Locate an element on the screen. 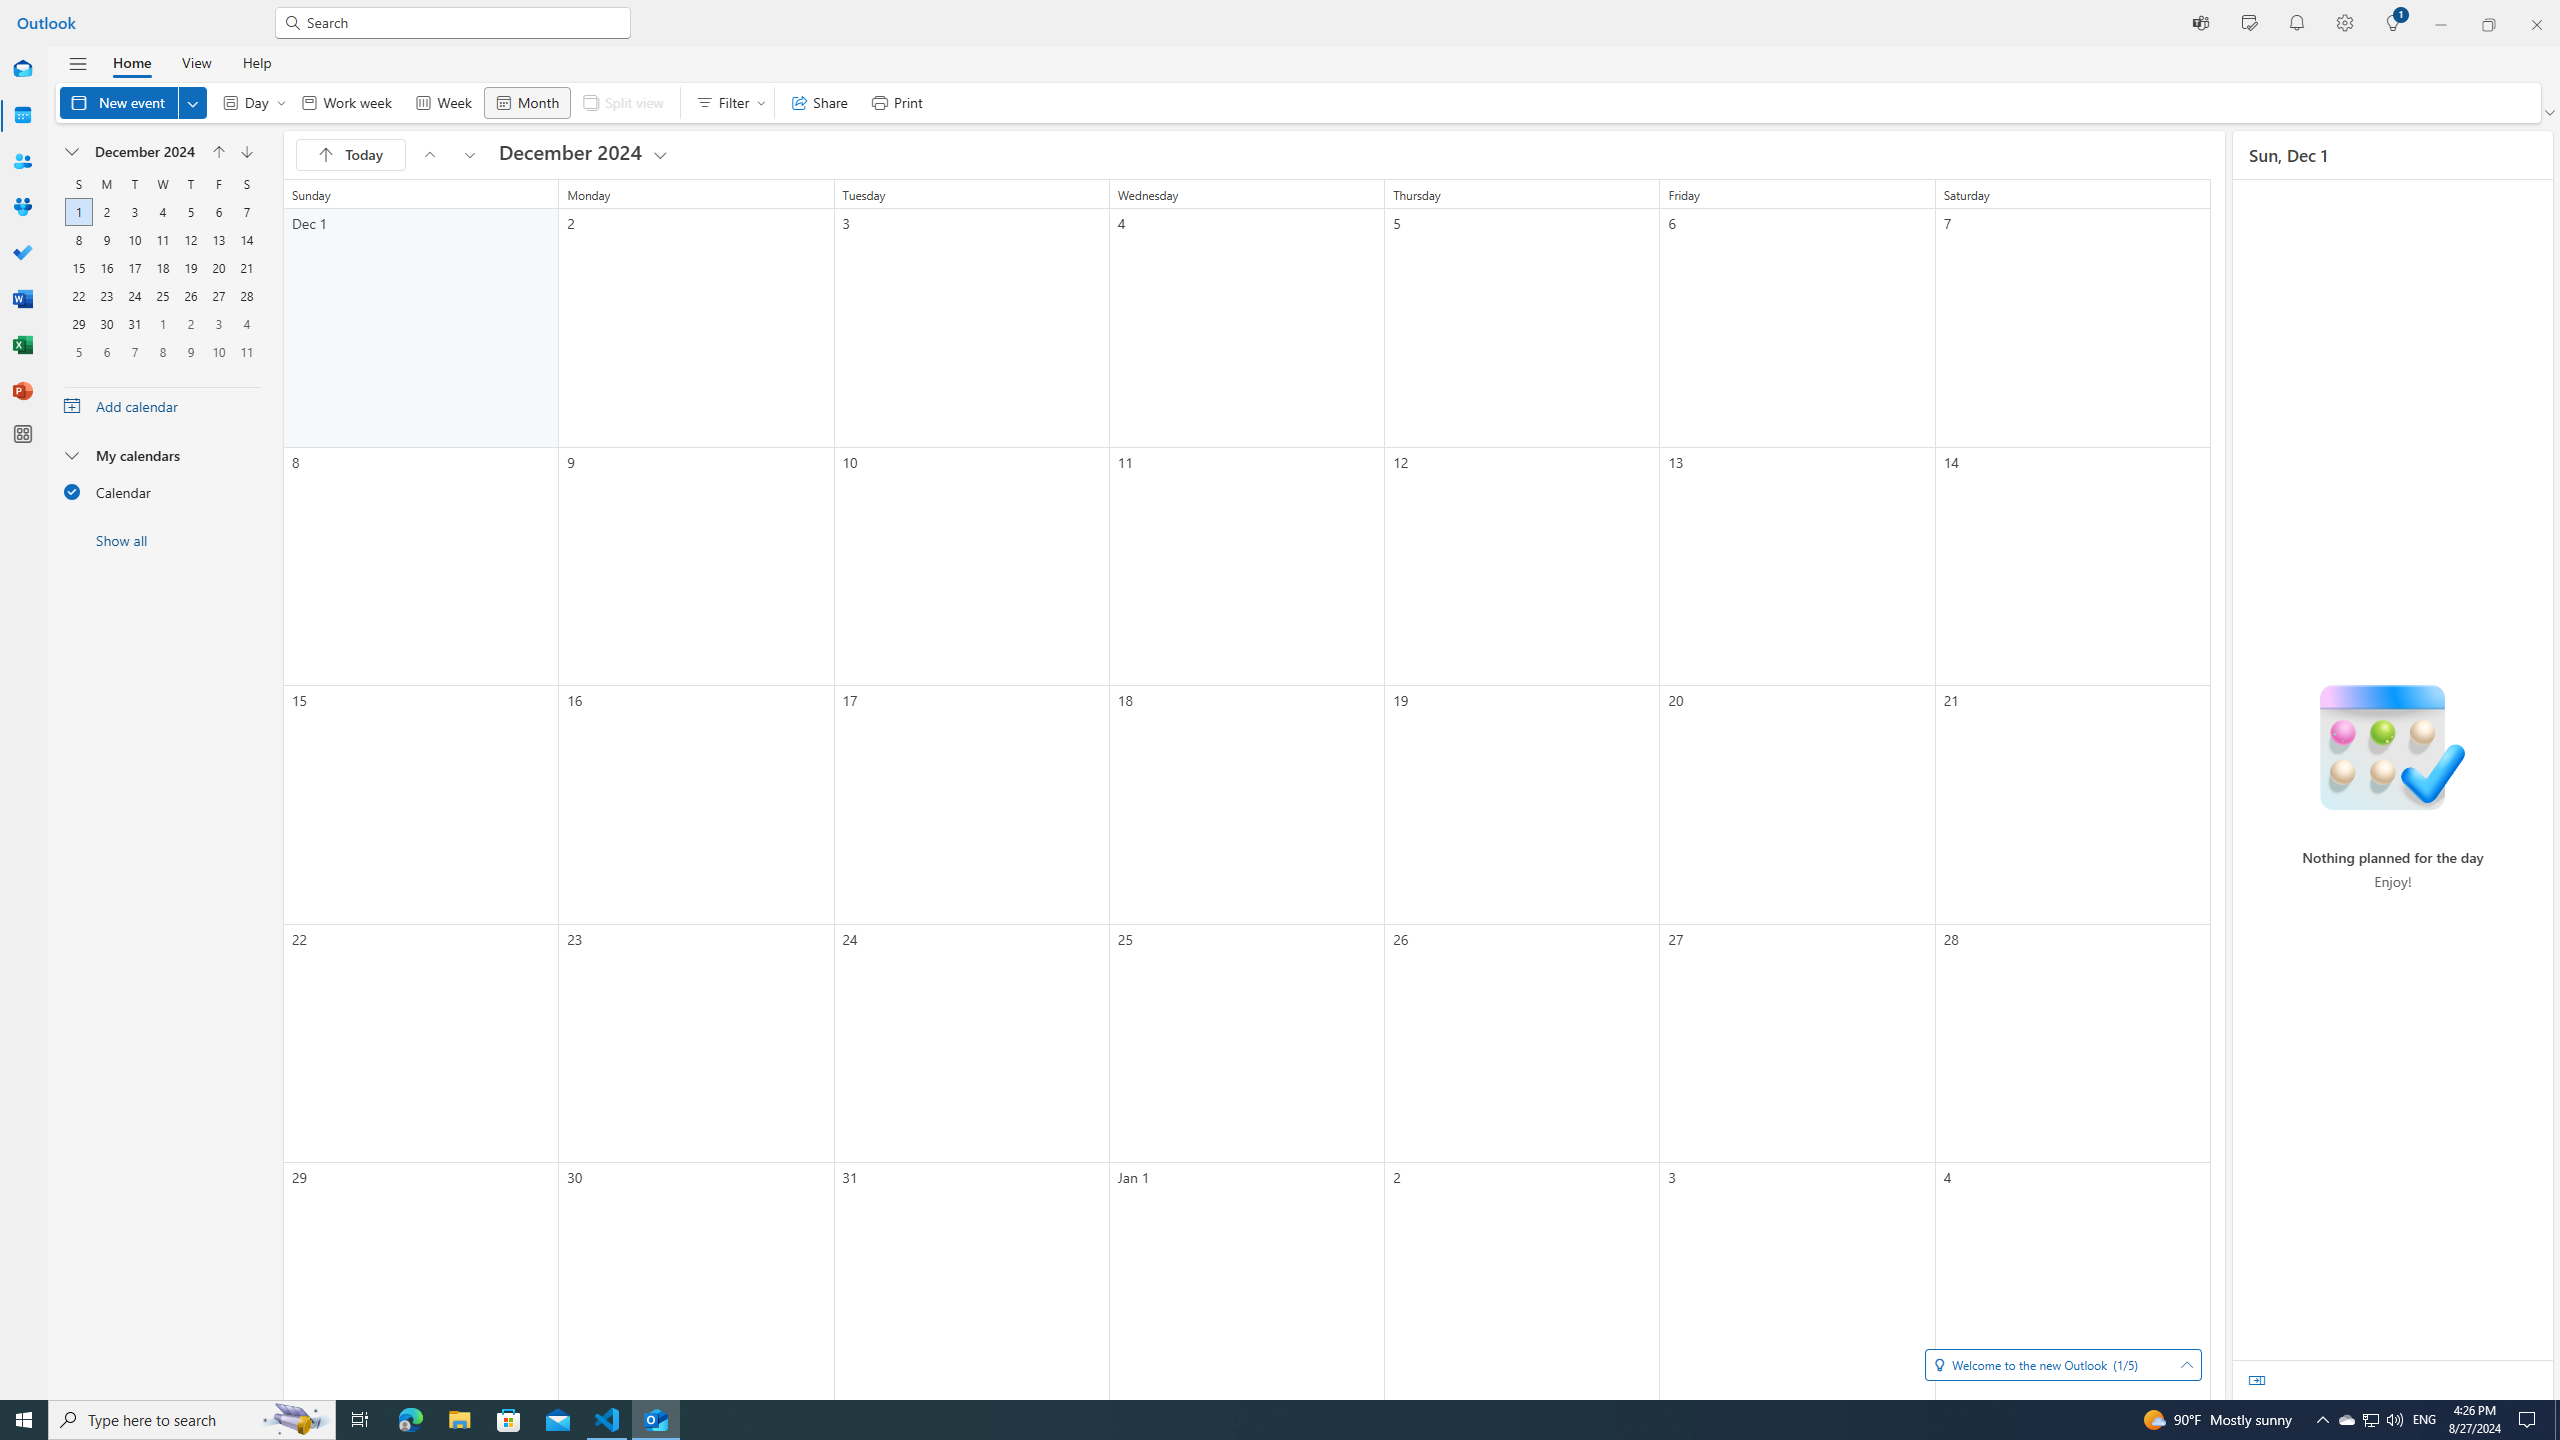  Visual Studio Code - 1 running window is located at coordinates (218, 324).